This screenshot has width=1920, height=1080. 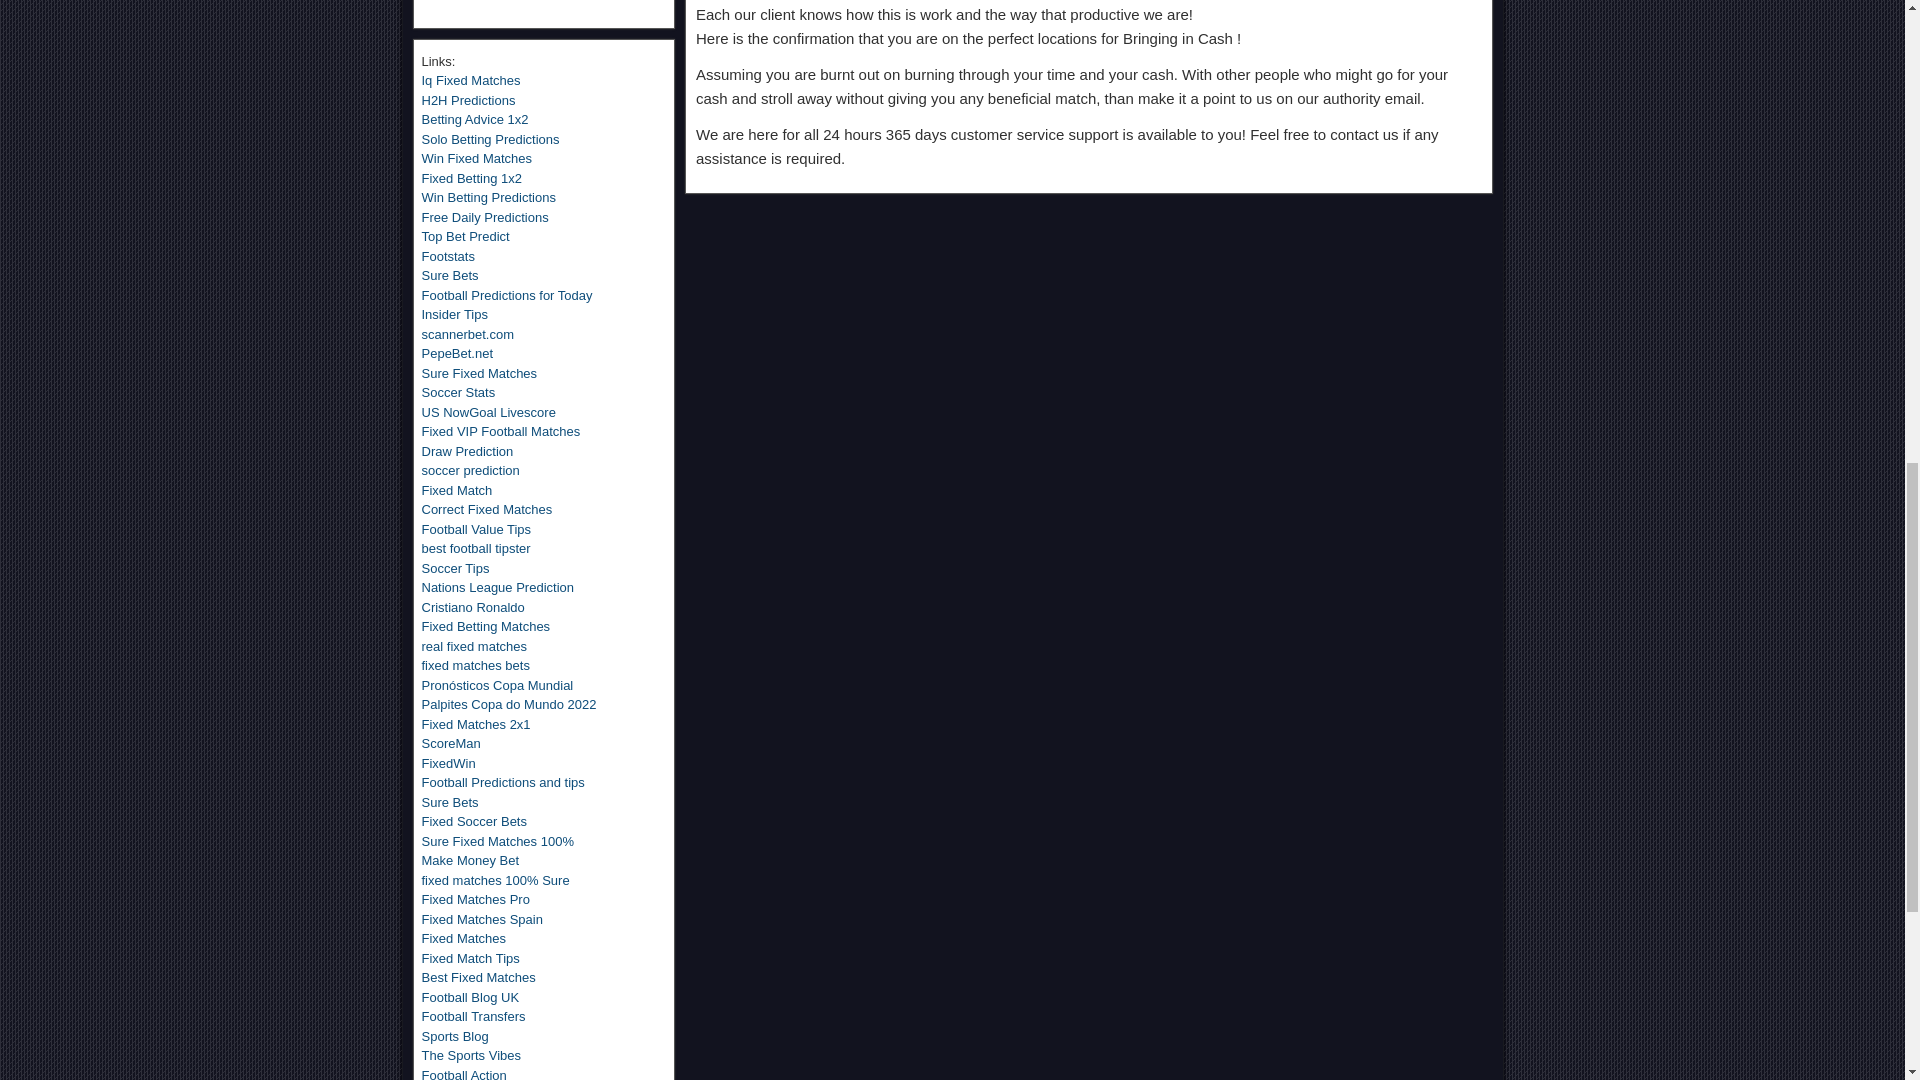 What do you see at coordinates (476, 120) in the screenshot?
I see `Betting Advice 1x2` at bounding box center [476, 120].